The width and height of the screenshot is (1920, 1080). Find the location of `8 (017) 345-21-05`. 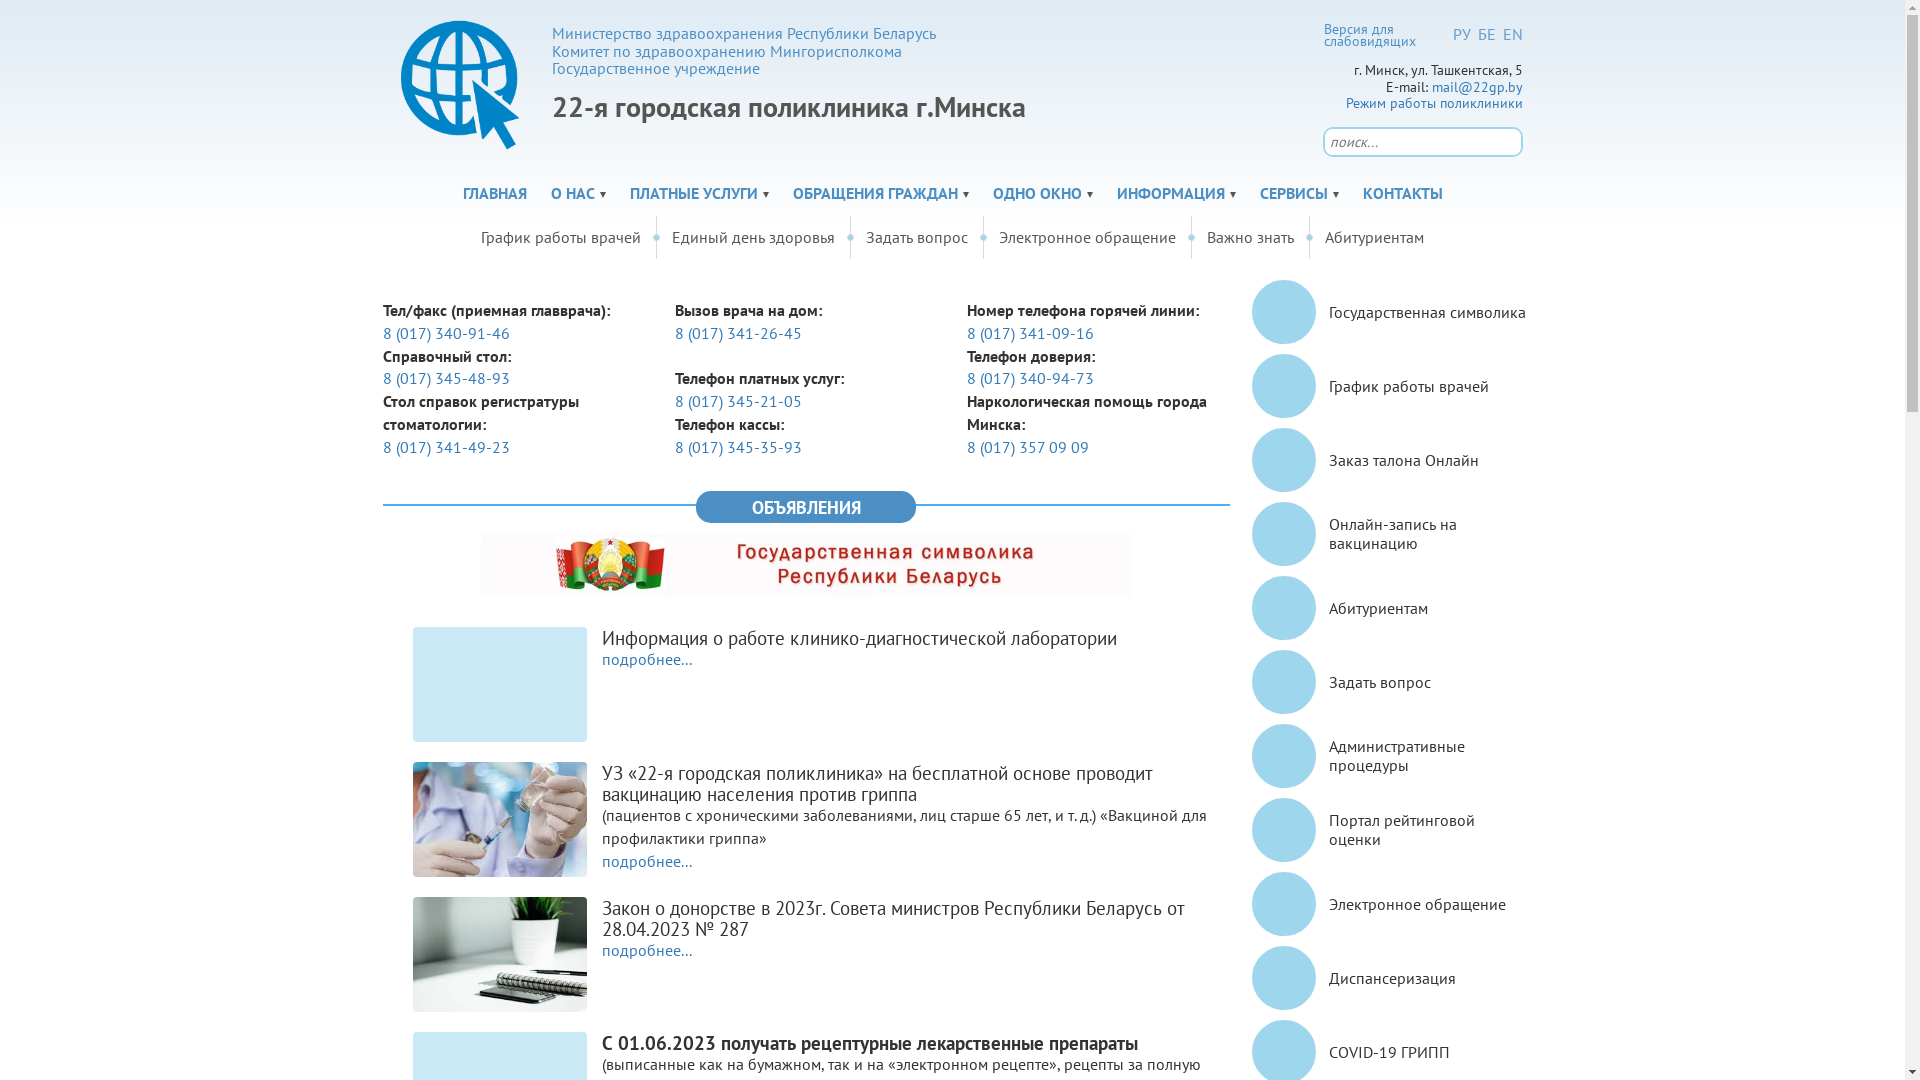

8 (017) 345-21-05 is located at coordinates (738, 402).